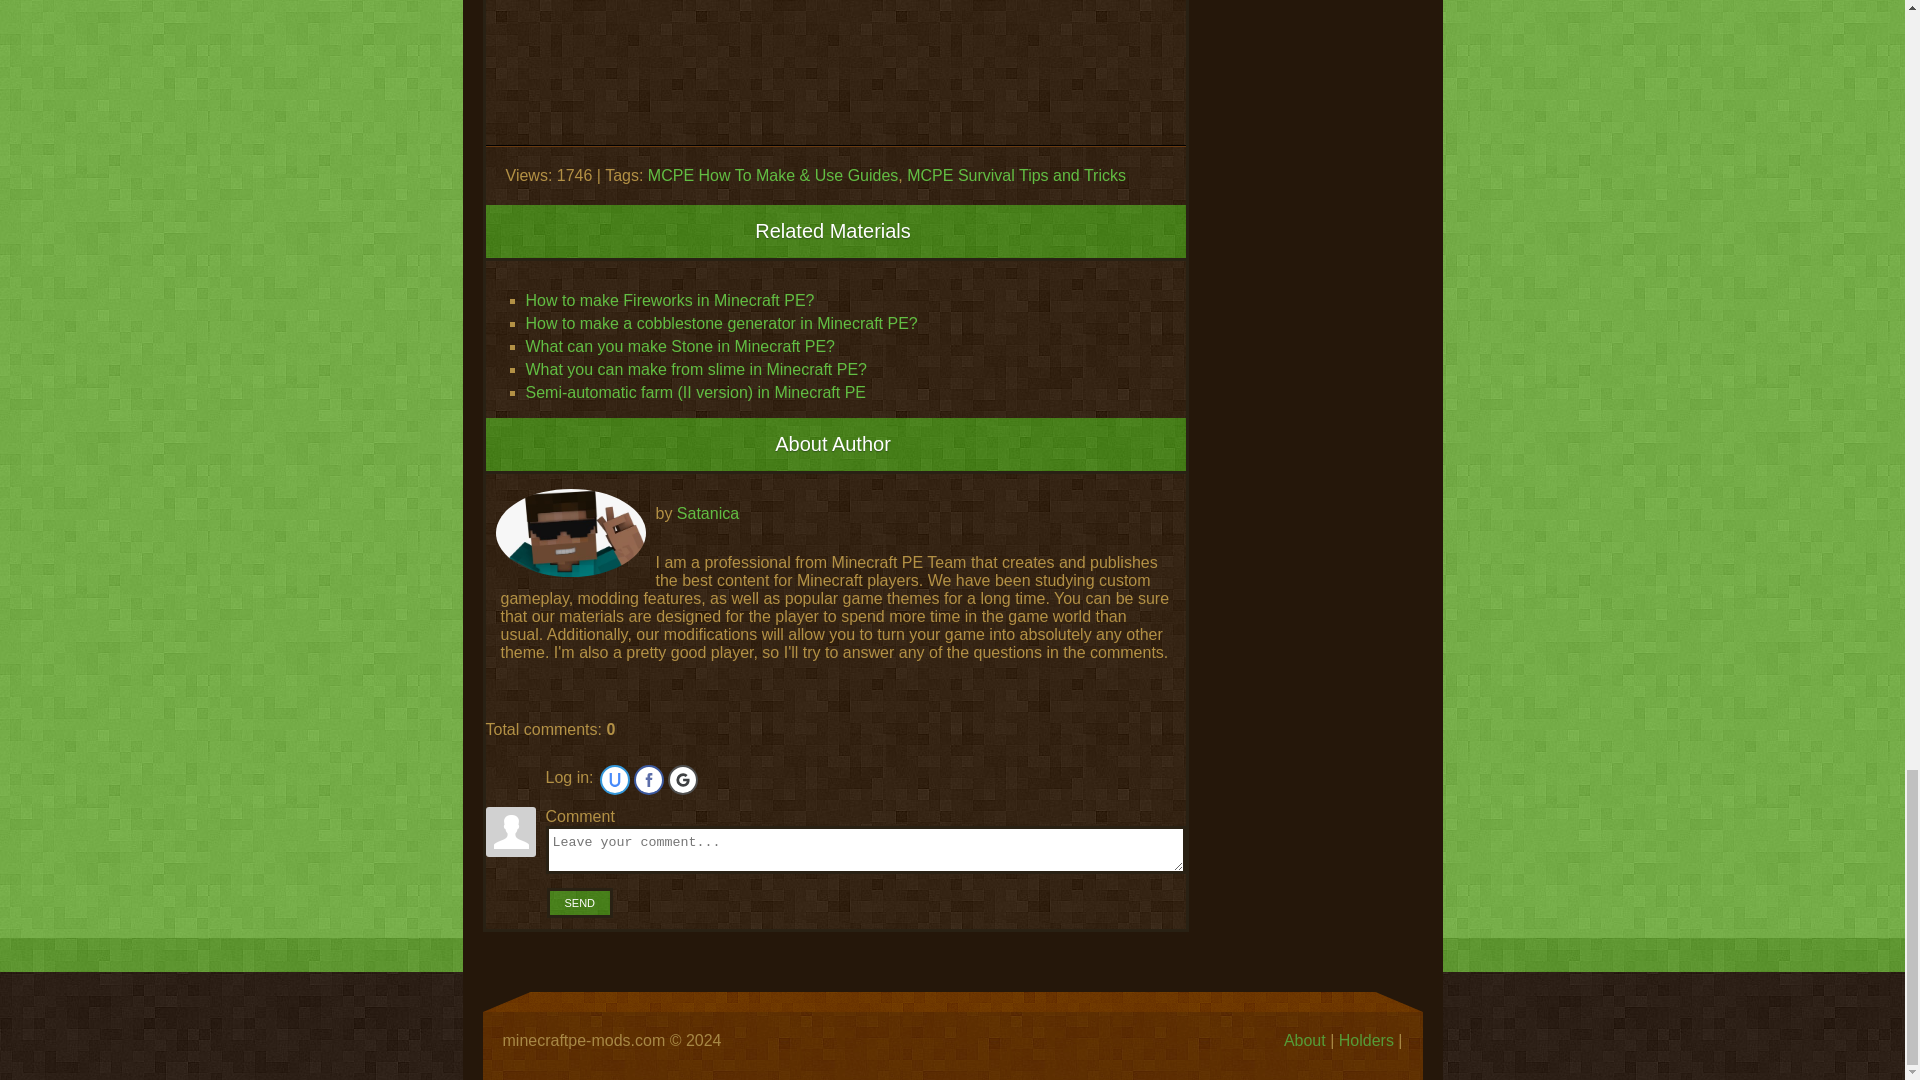  Describe the element at coordinates (696, 369) in the screenshot. I see `What you can make from slime in Minecraft PE?` at that location.